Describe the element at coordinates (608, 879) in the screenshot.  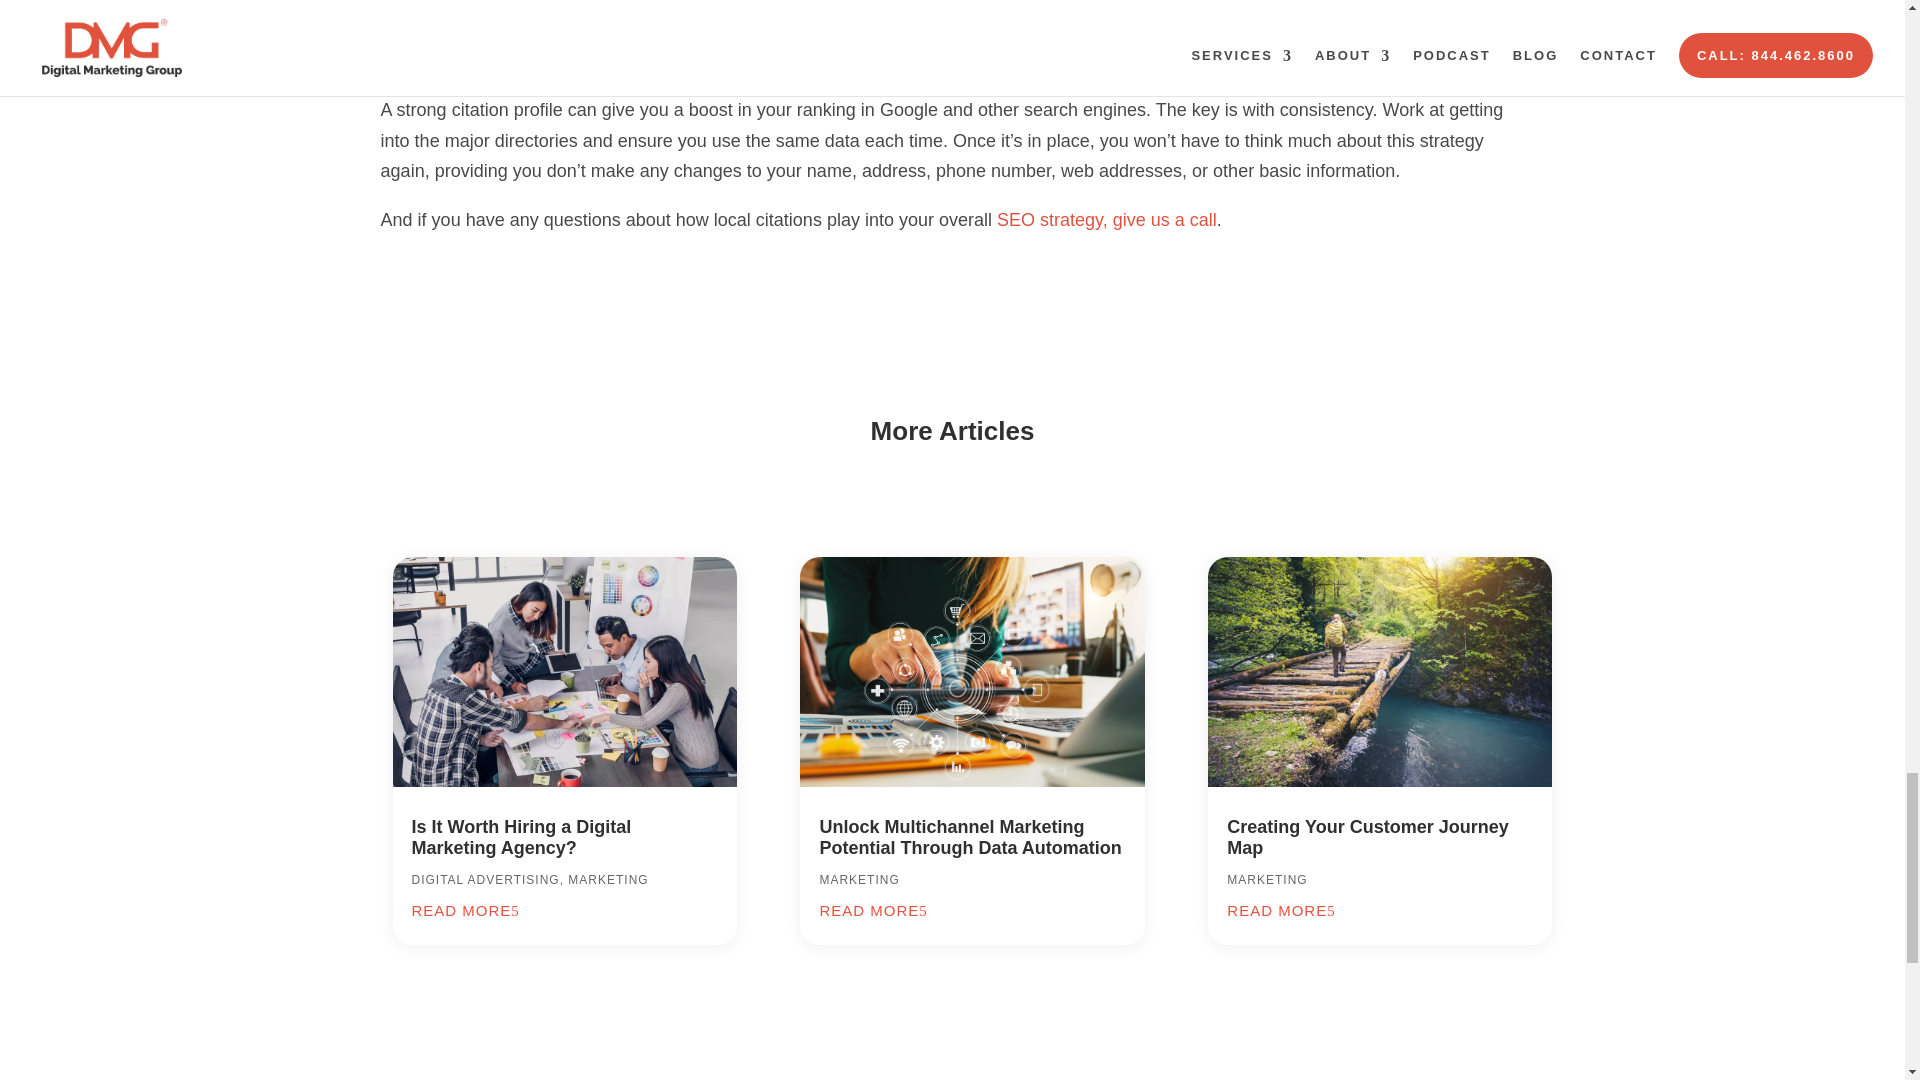
I see `MARKETING` at that location.